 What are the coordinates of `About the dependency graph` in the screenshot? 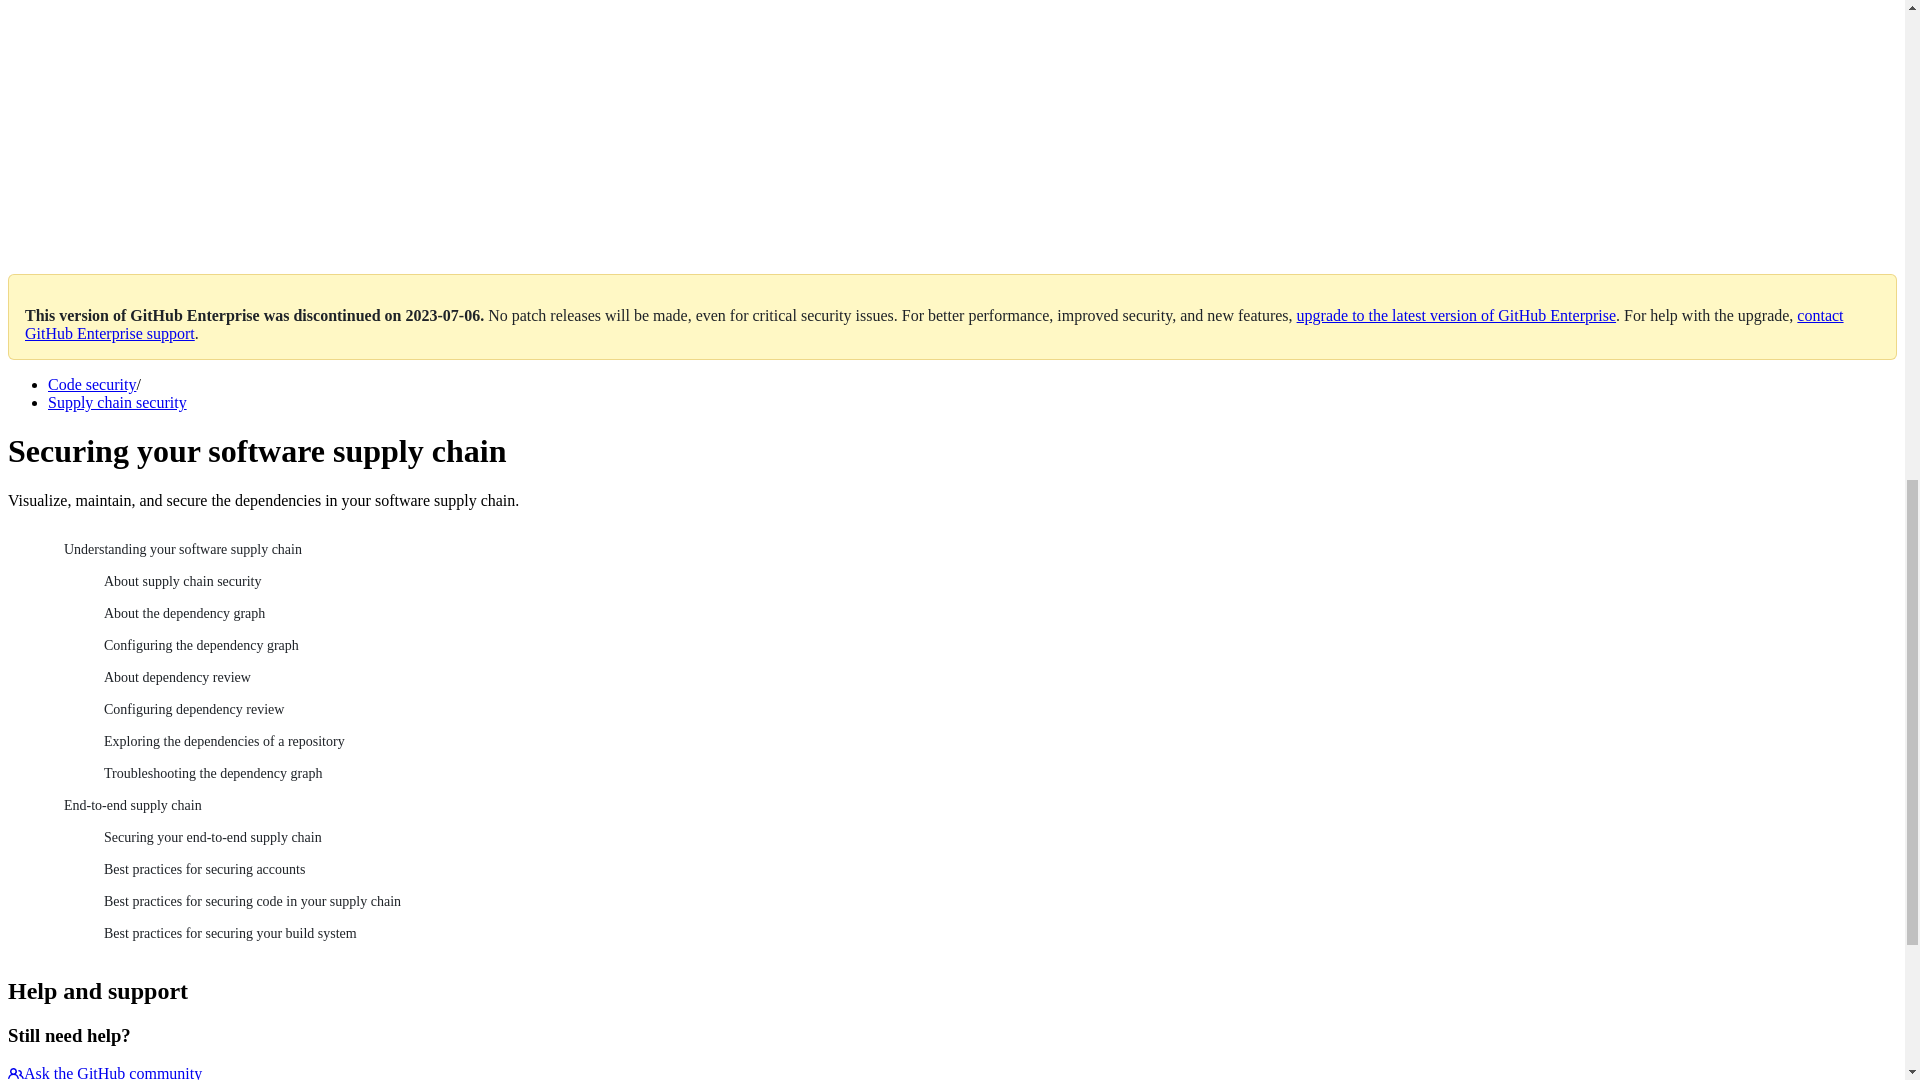 It's located at (992, 614).